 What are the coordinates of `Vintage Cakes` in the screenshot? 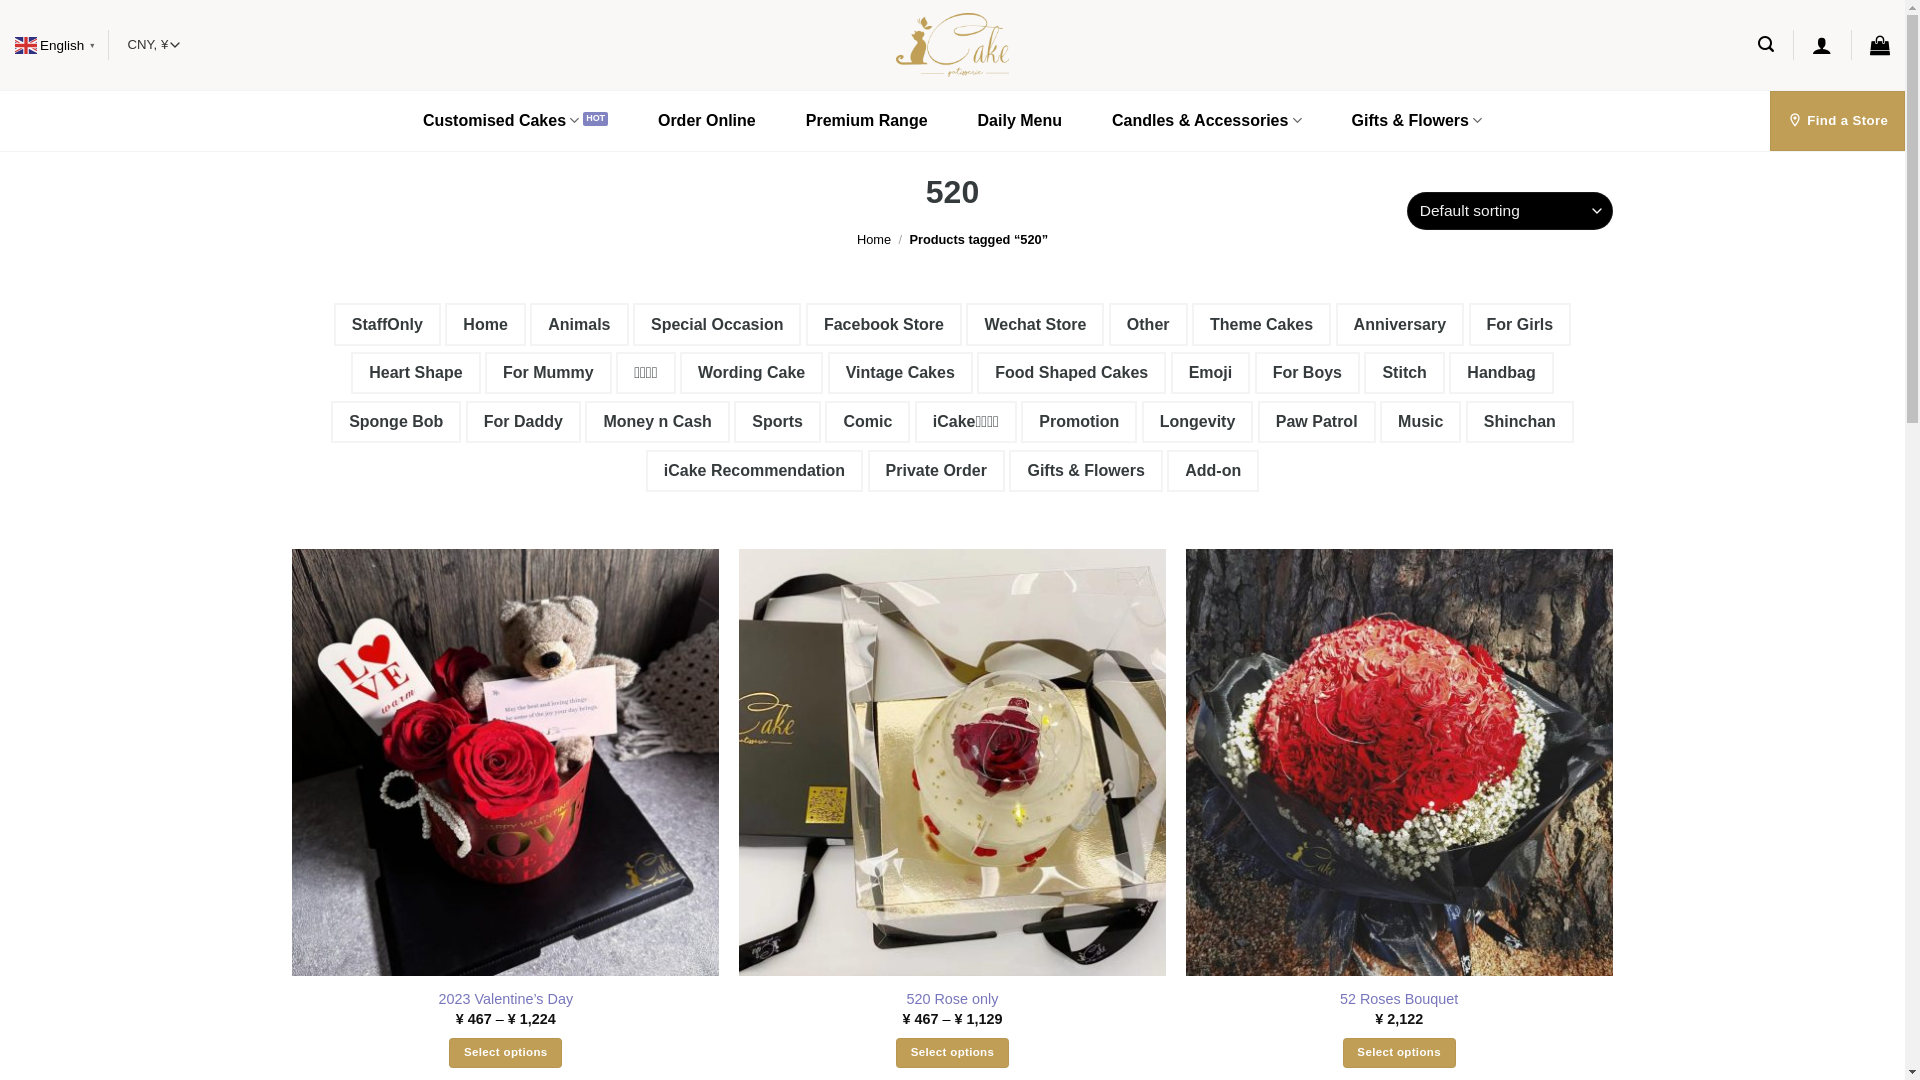 It's located at (900, 373).